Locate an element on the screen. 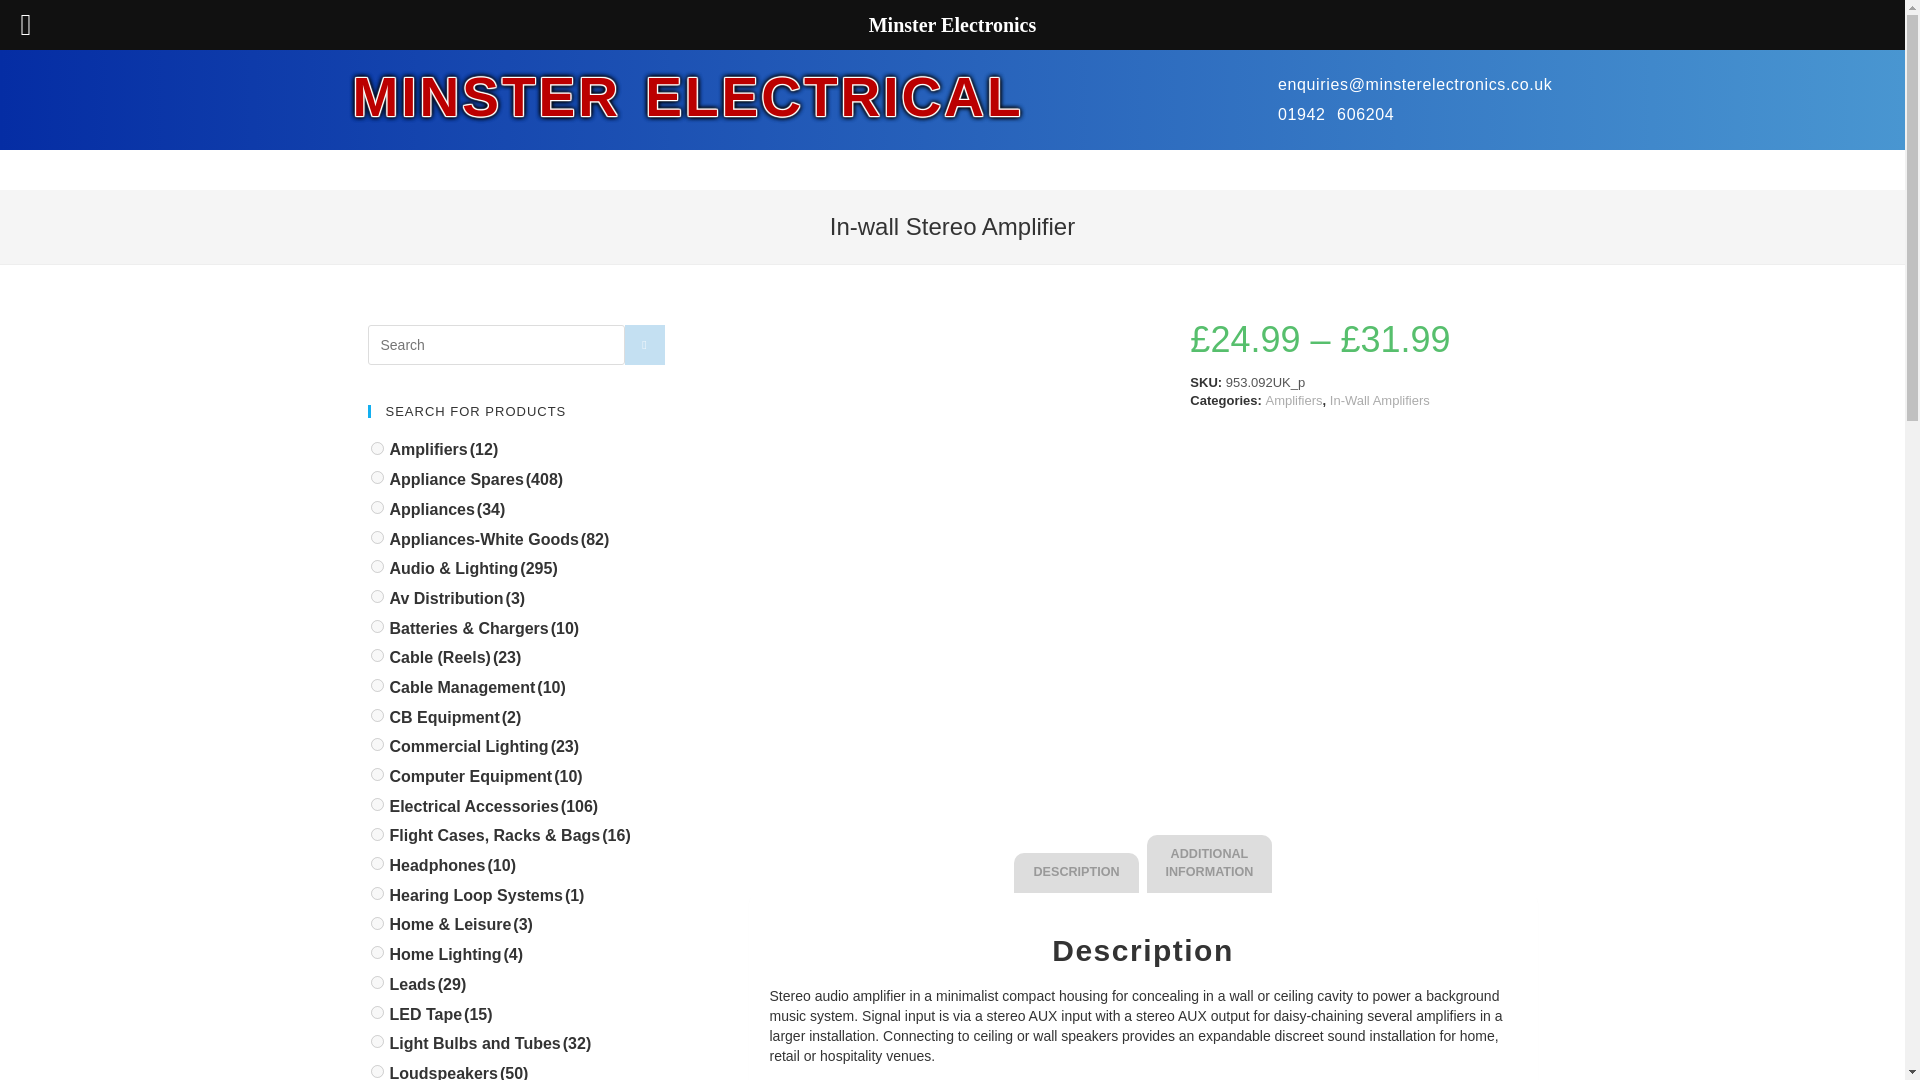 This screenshot has width=1920, height=1080. 2538 is located at coordinates (376, 448).